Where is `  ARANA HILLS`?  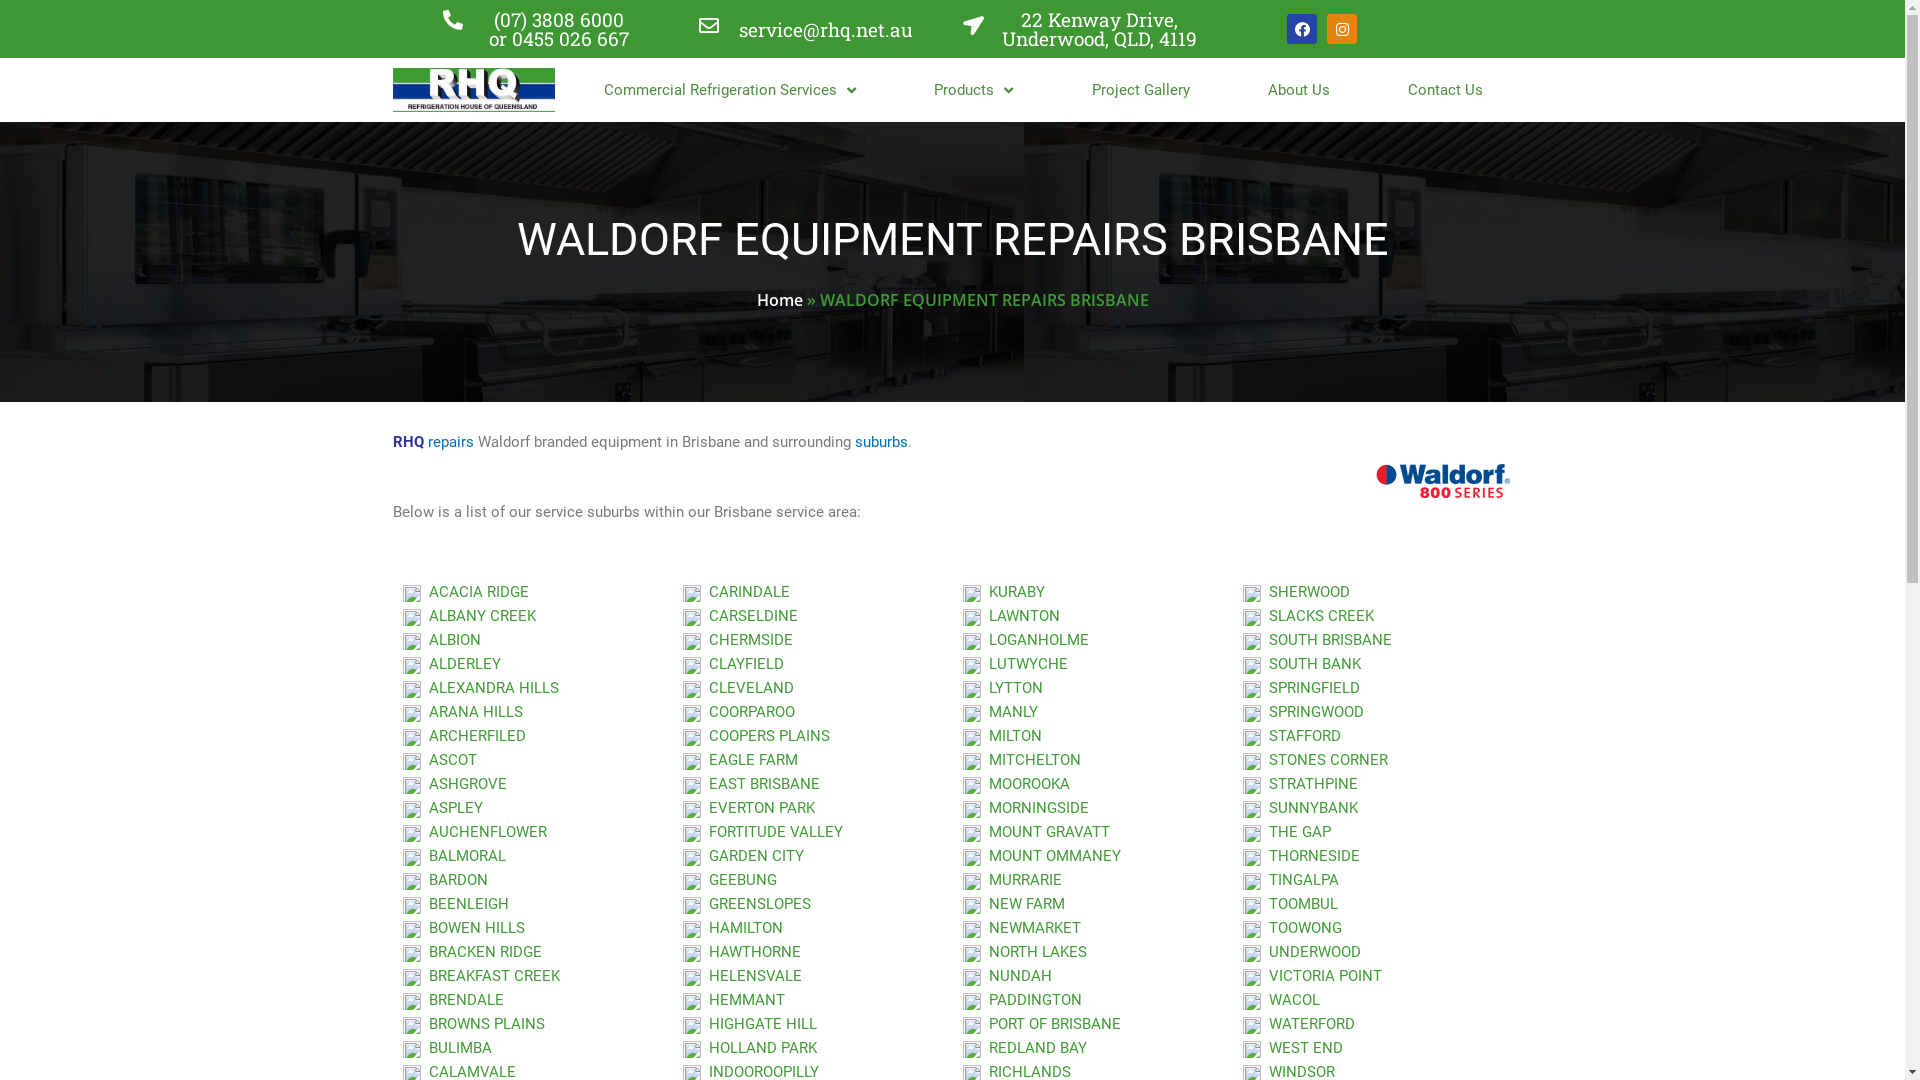
  ARANA HILLS is located at coordinates (462, 712).